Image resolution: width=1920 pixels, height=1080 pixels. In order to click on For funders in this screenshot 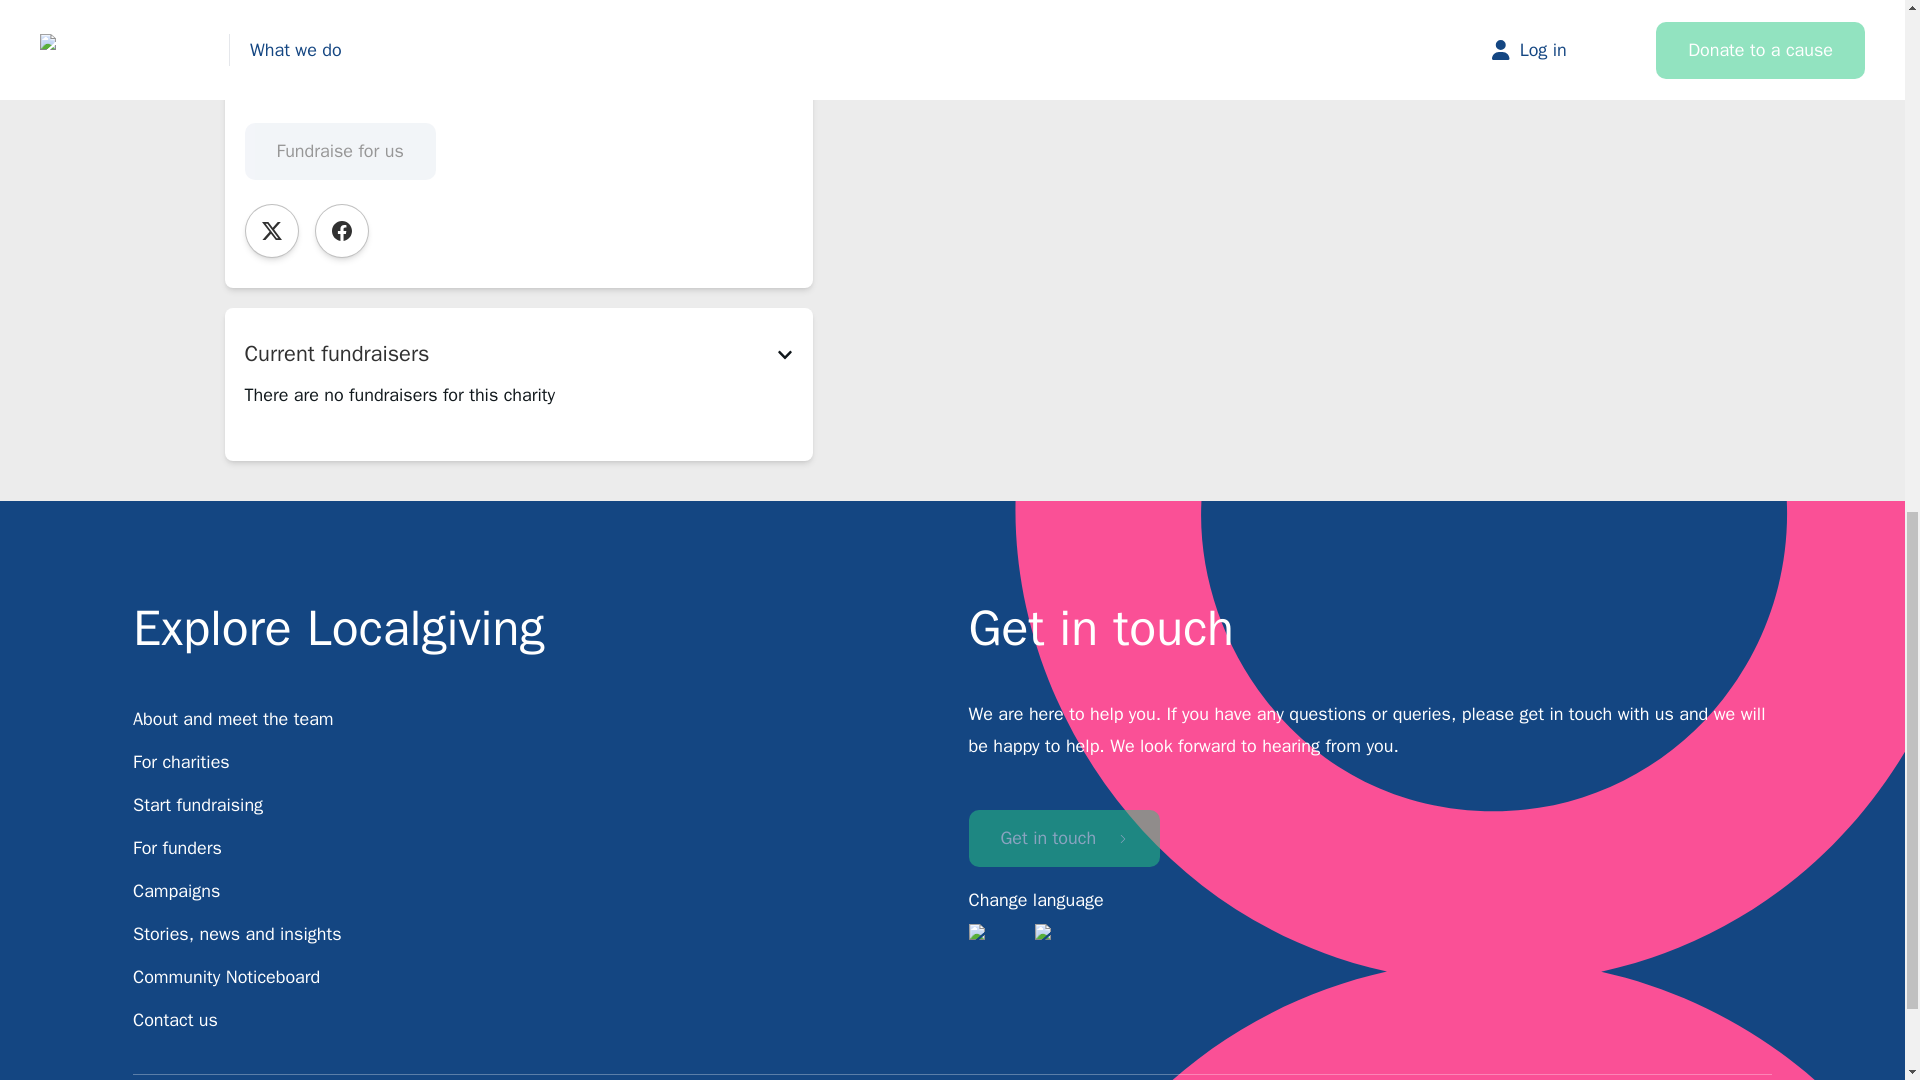, I will do `click(177, 848)`.